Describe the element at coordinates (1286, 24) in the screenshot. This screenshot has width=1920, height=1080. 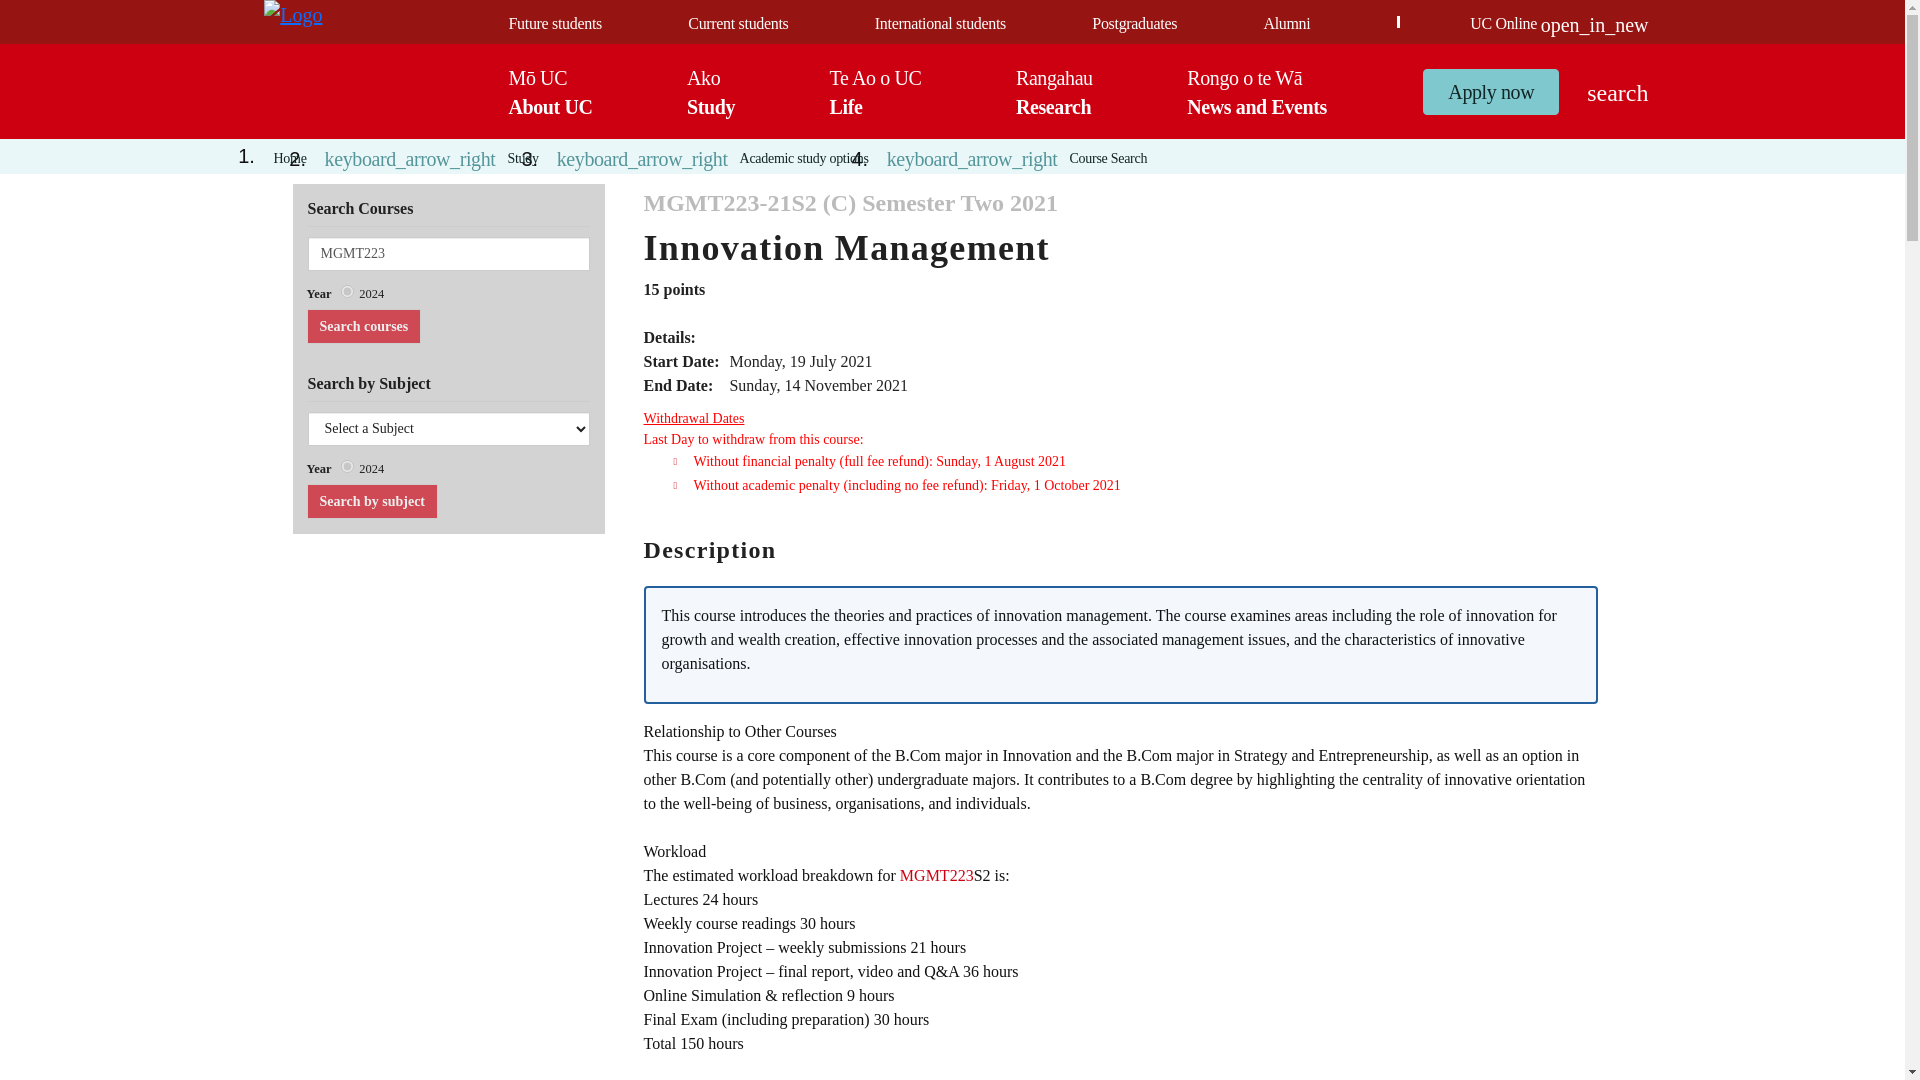
I see `Search by subject` at that location.